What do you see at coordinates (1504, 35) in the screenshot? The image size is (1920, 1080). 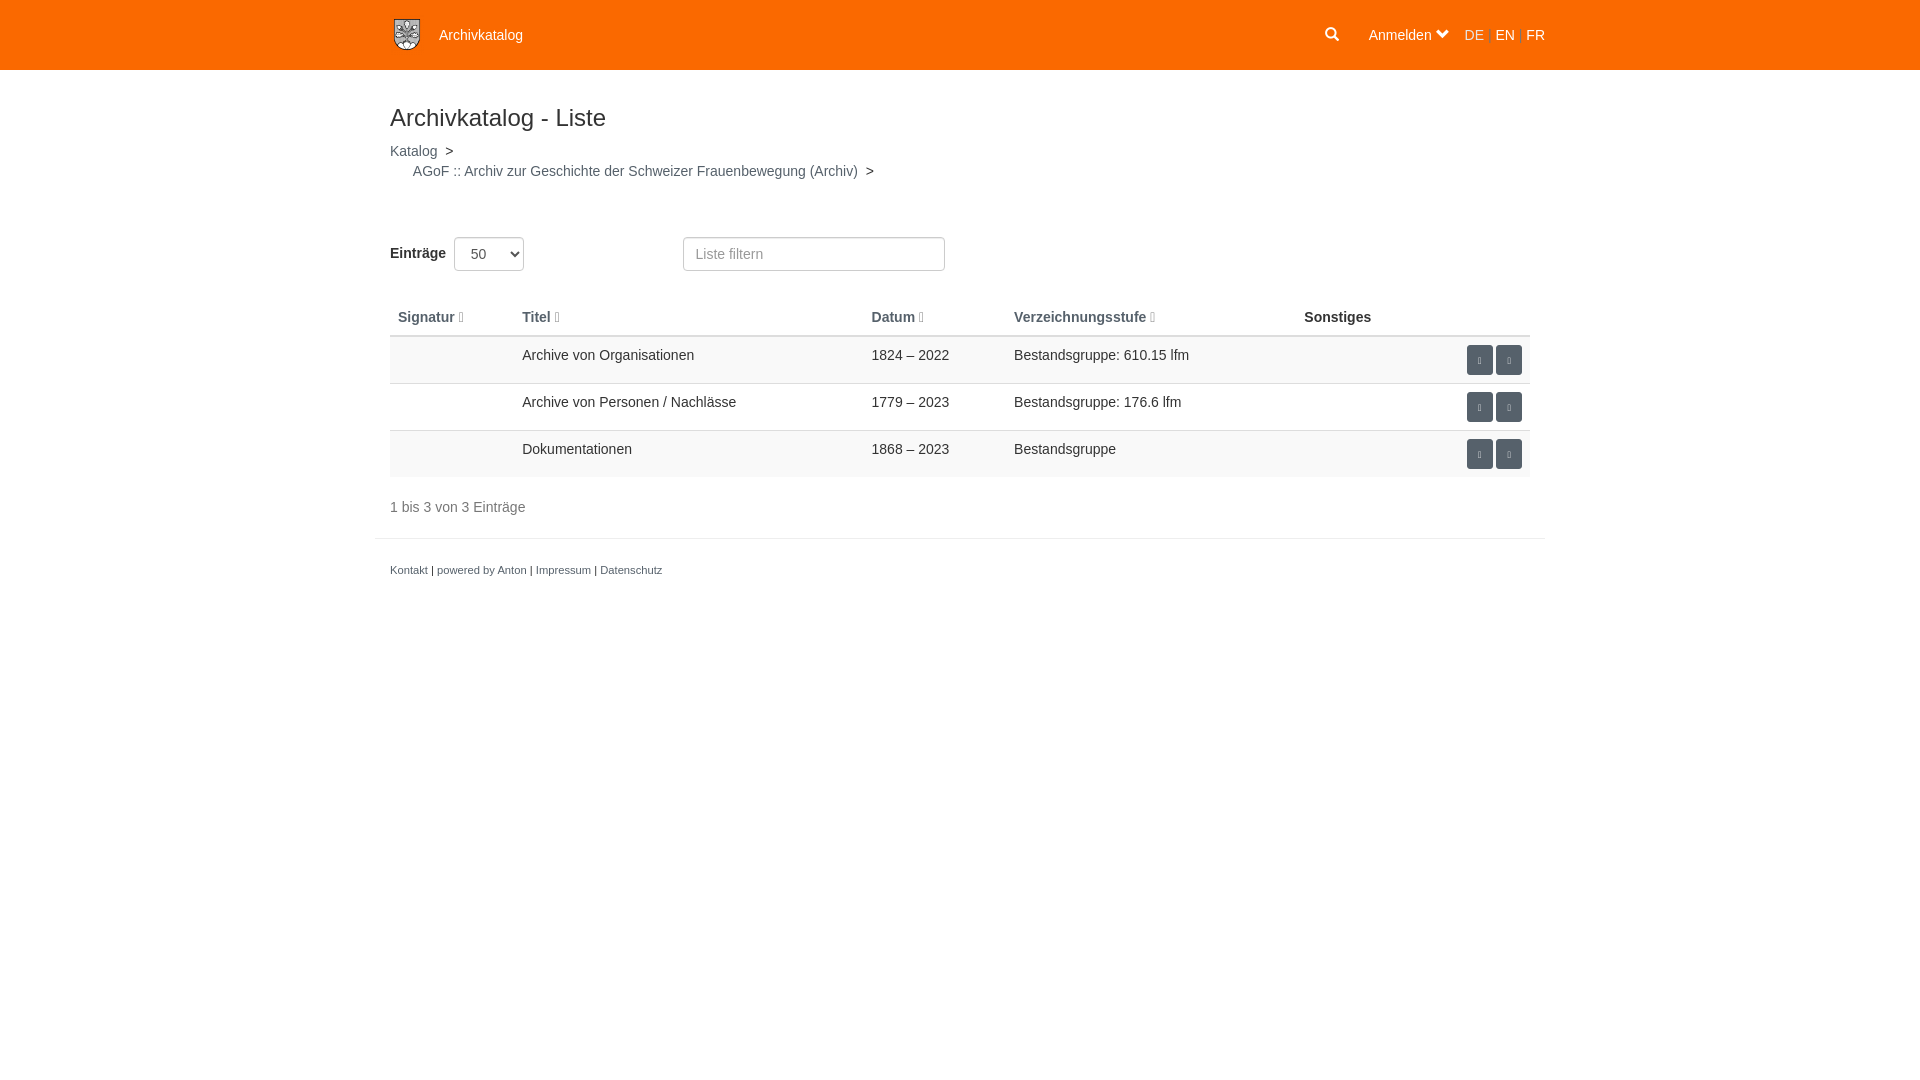 I see `EN` at bounding box center [1504, 35].